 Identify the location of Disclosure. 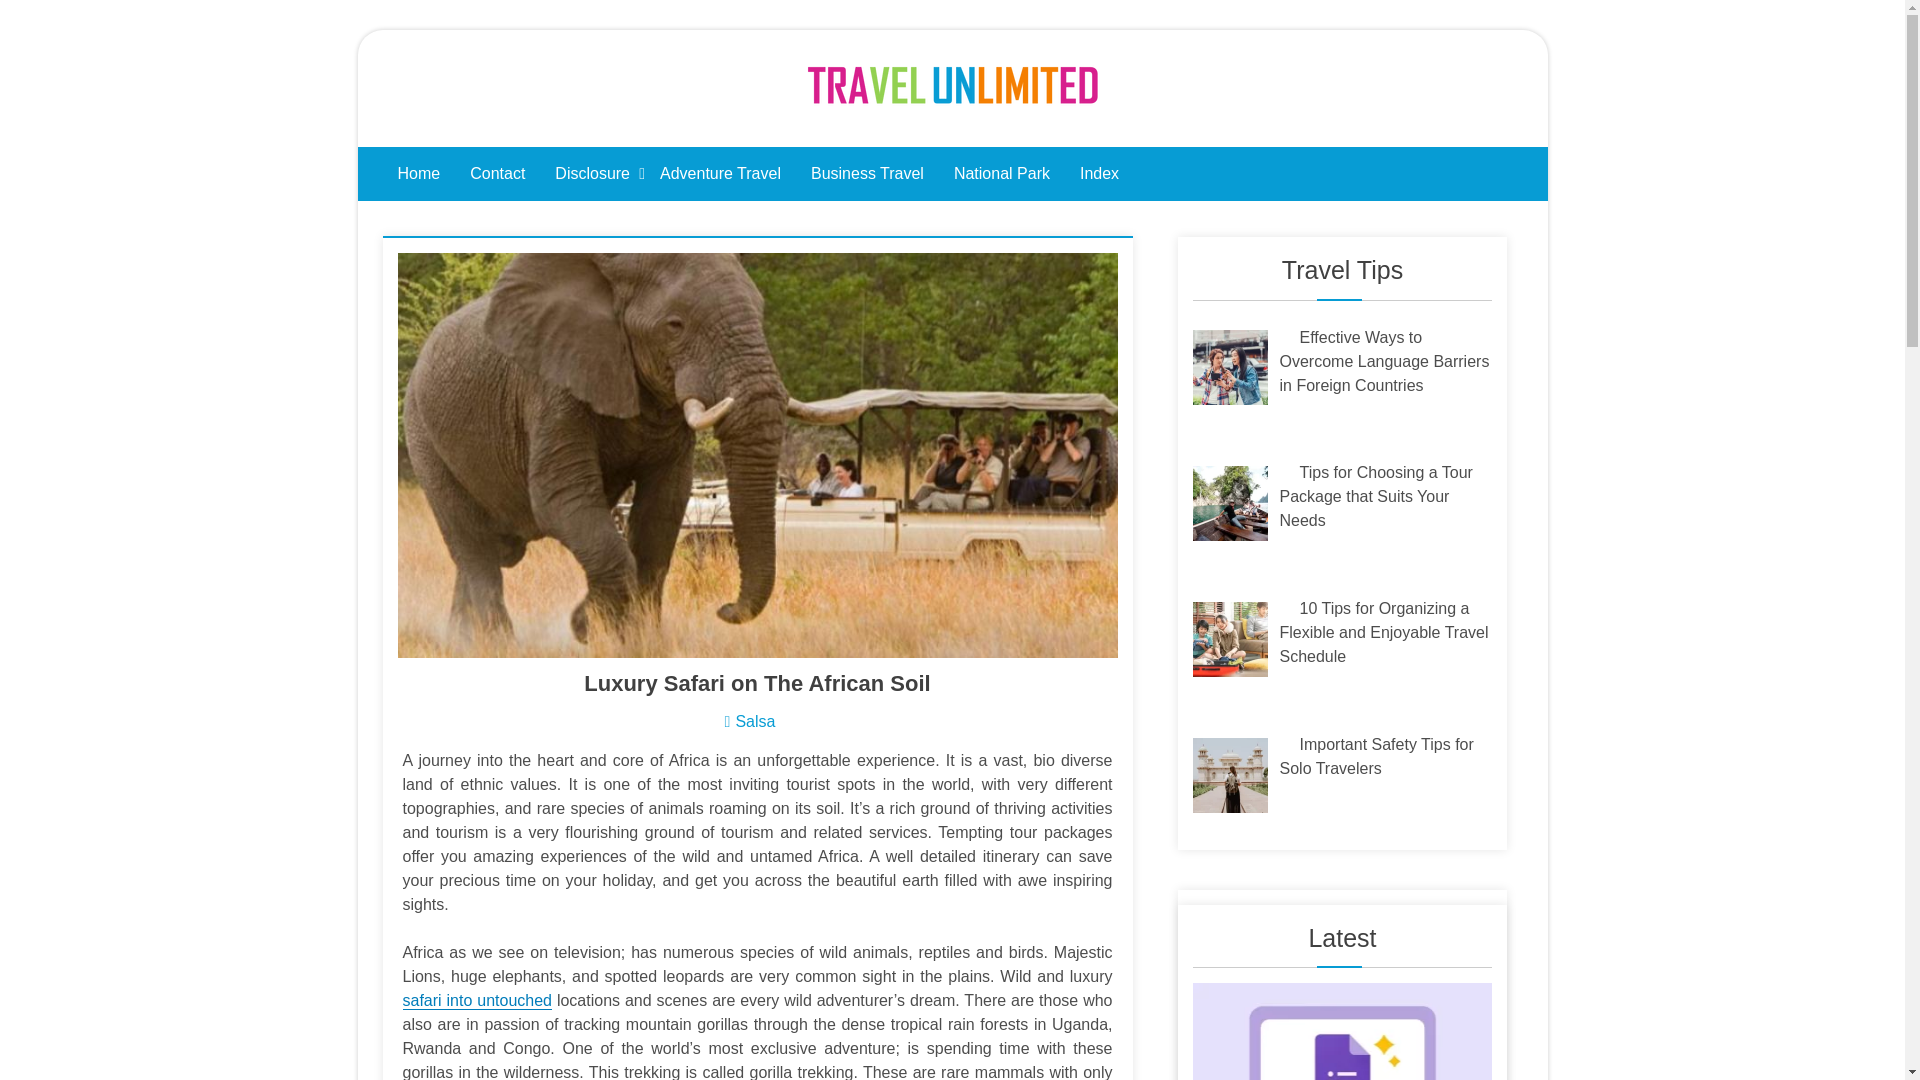
(592, 173).